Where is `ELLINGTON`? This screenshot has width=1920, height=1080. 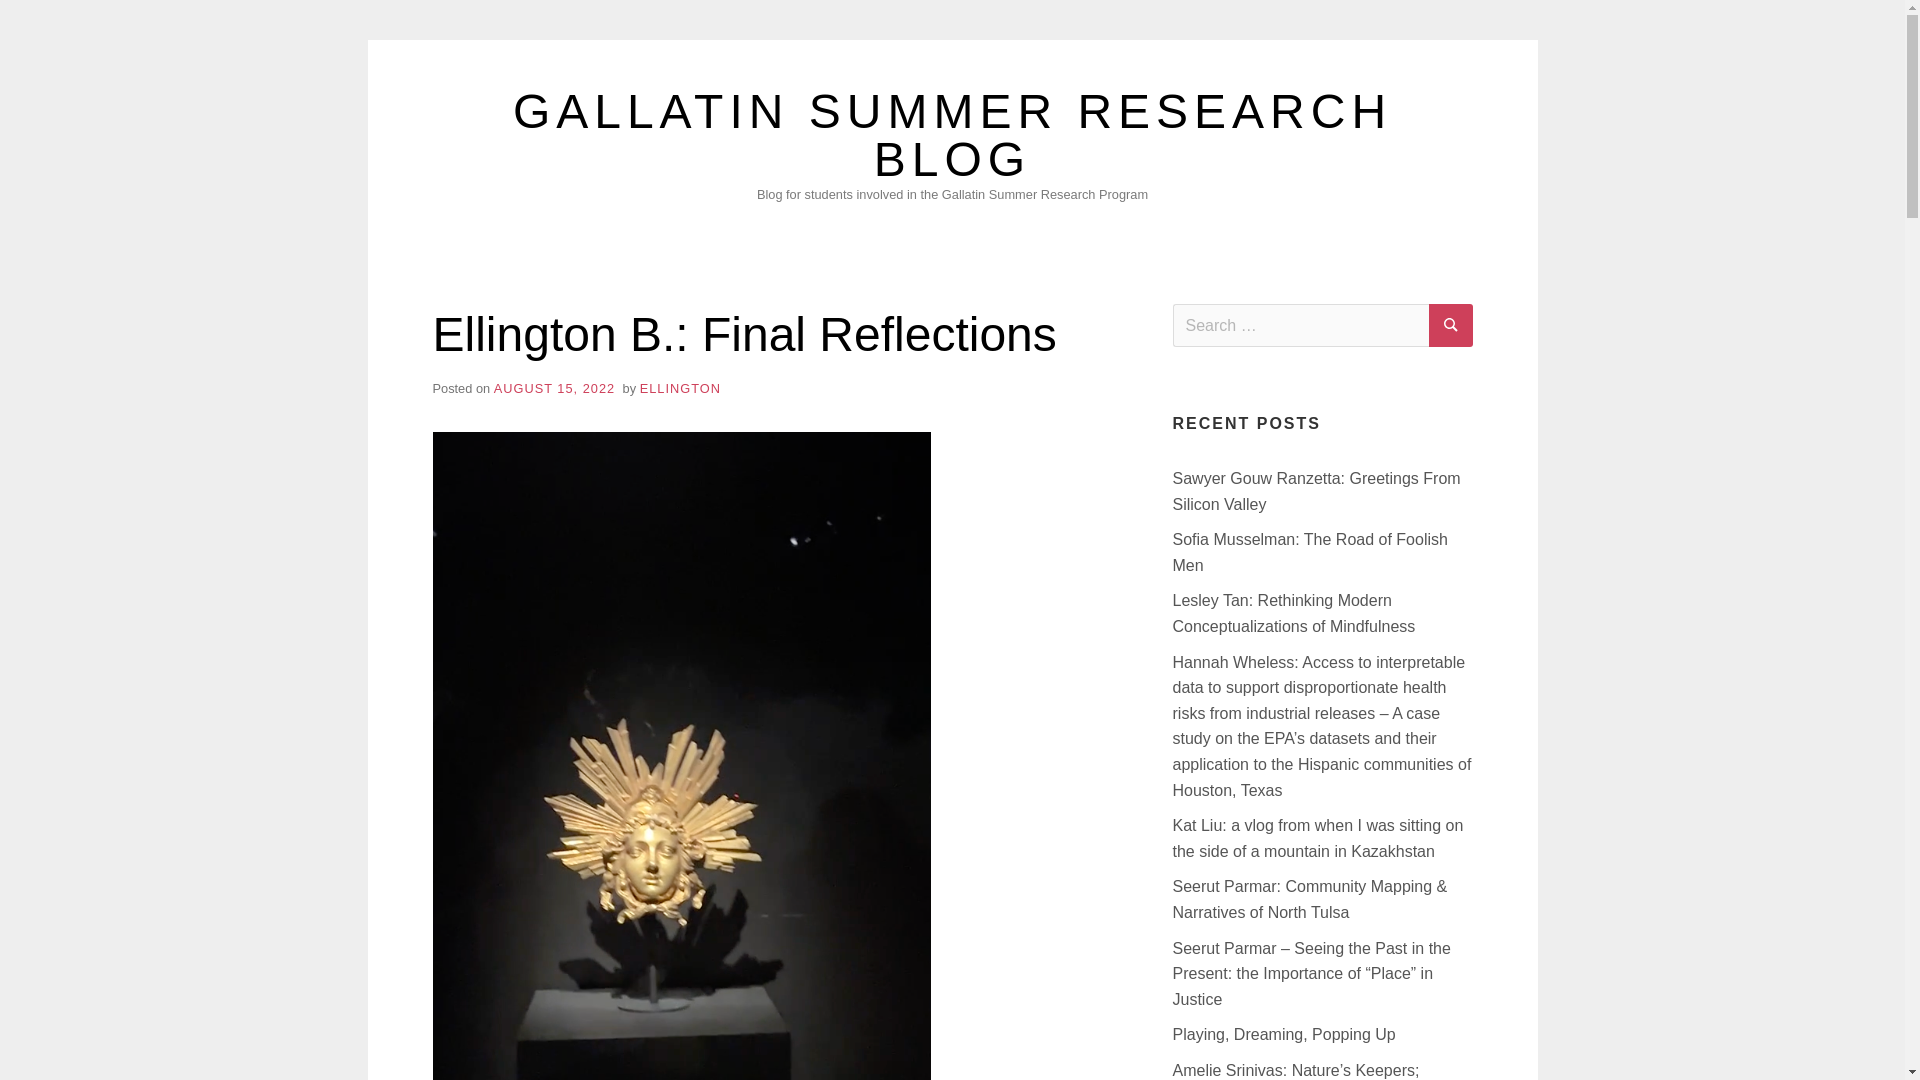 ELLINGTON is located at coordinates (680, 388).